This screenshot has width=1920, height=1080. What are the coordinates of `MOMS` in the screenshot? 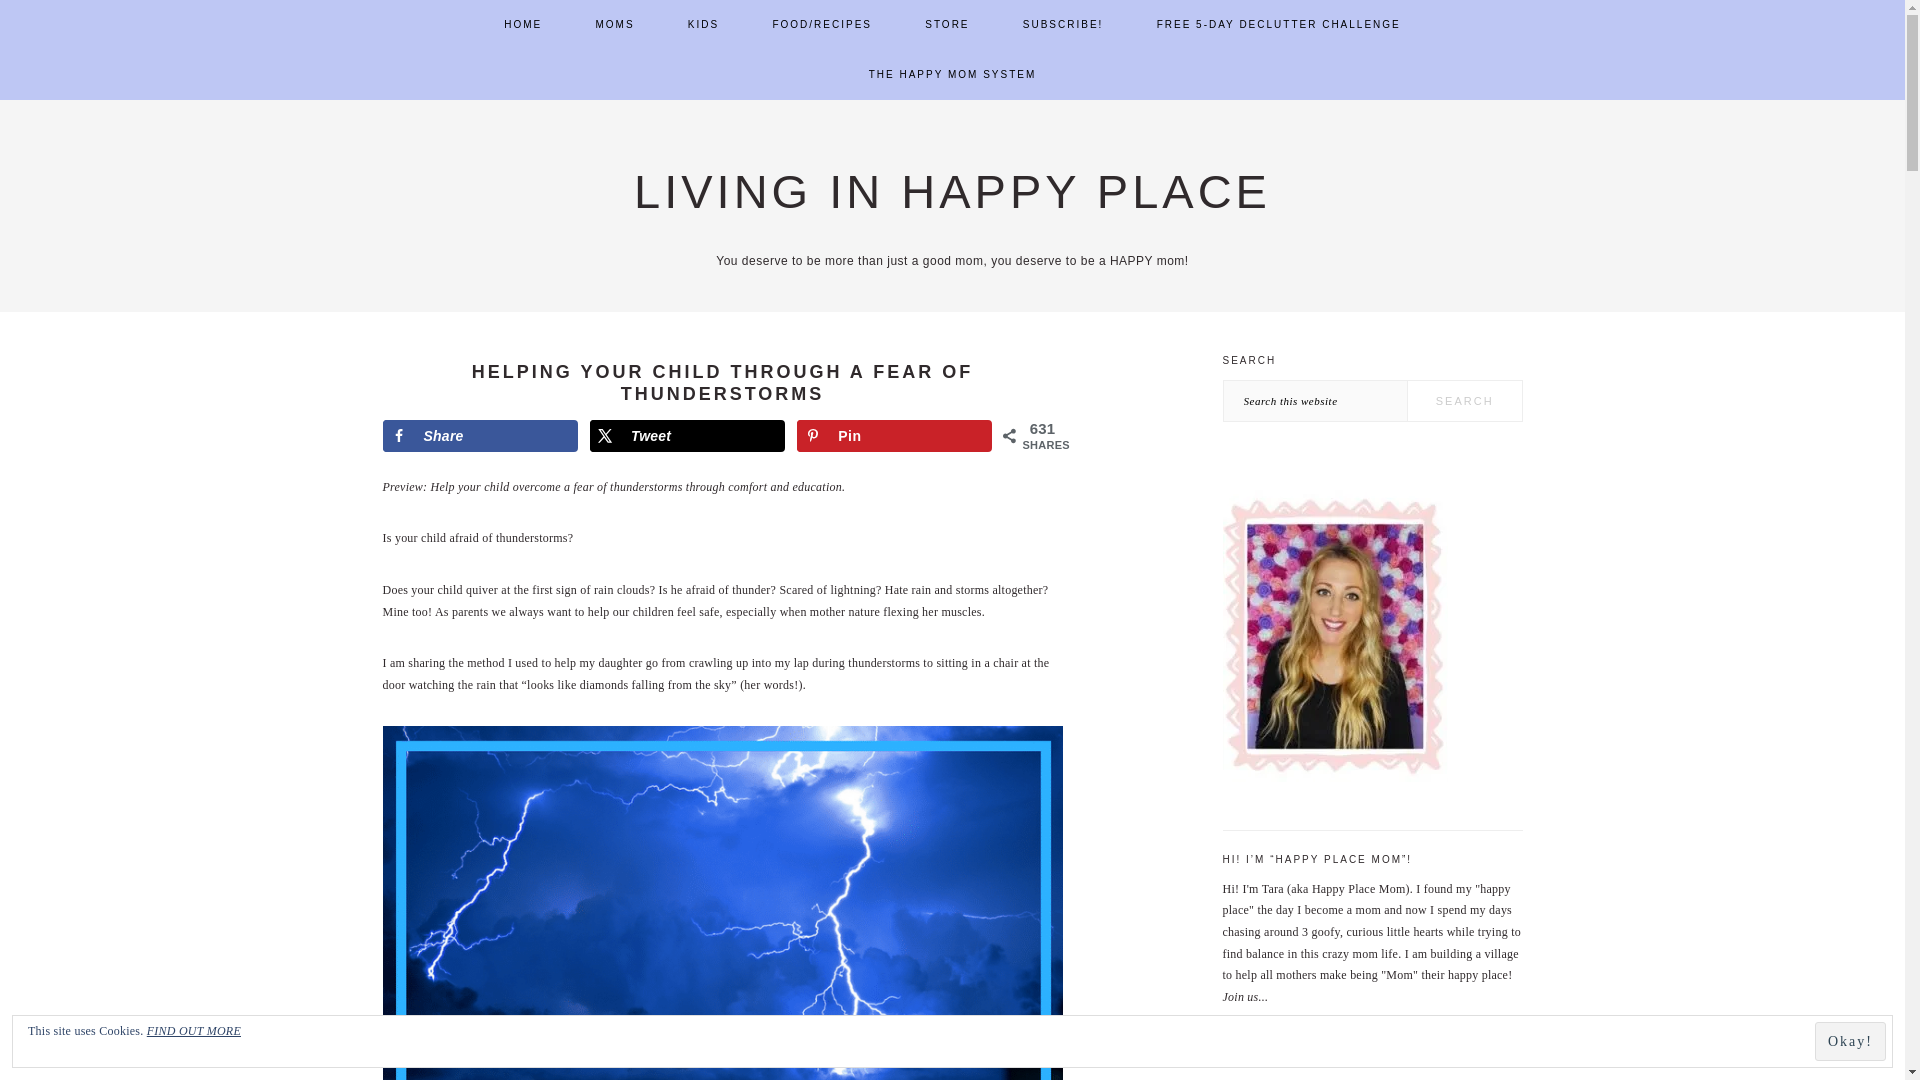 It's located at (614, 24).